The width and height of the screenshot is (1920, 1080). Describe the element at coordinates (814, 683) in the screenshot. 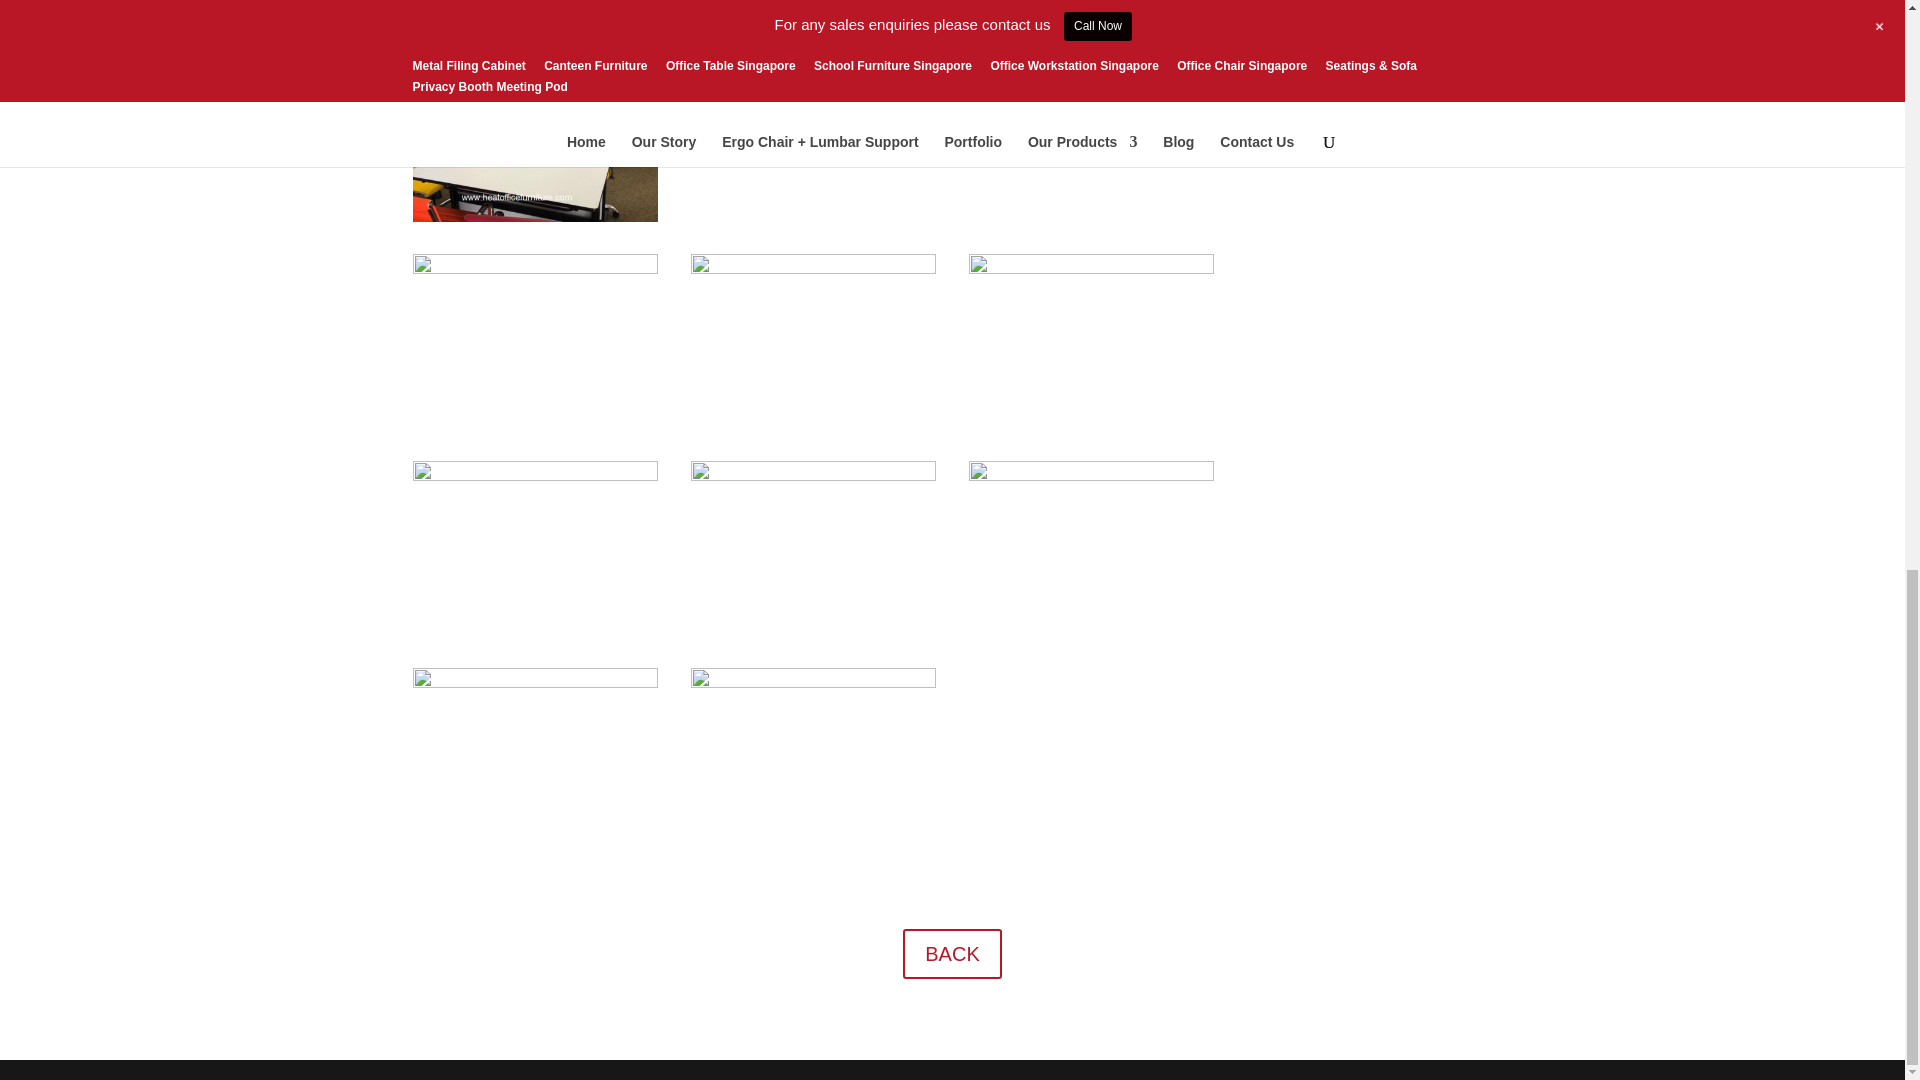

I see `hosp-10` at that location.